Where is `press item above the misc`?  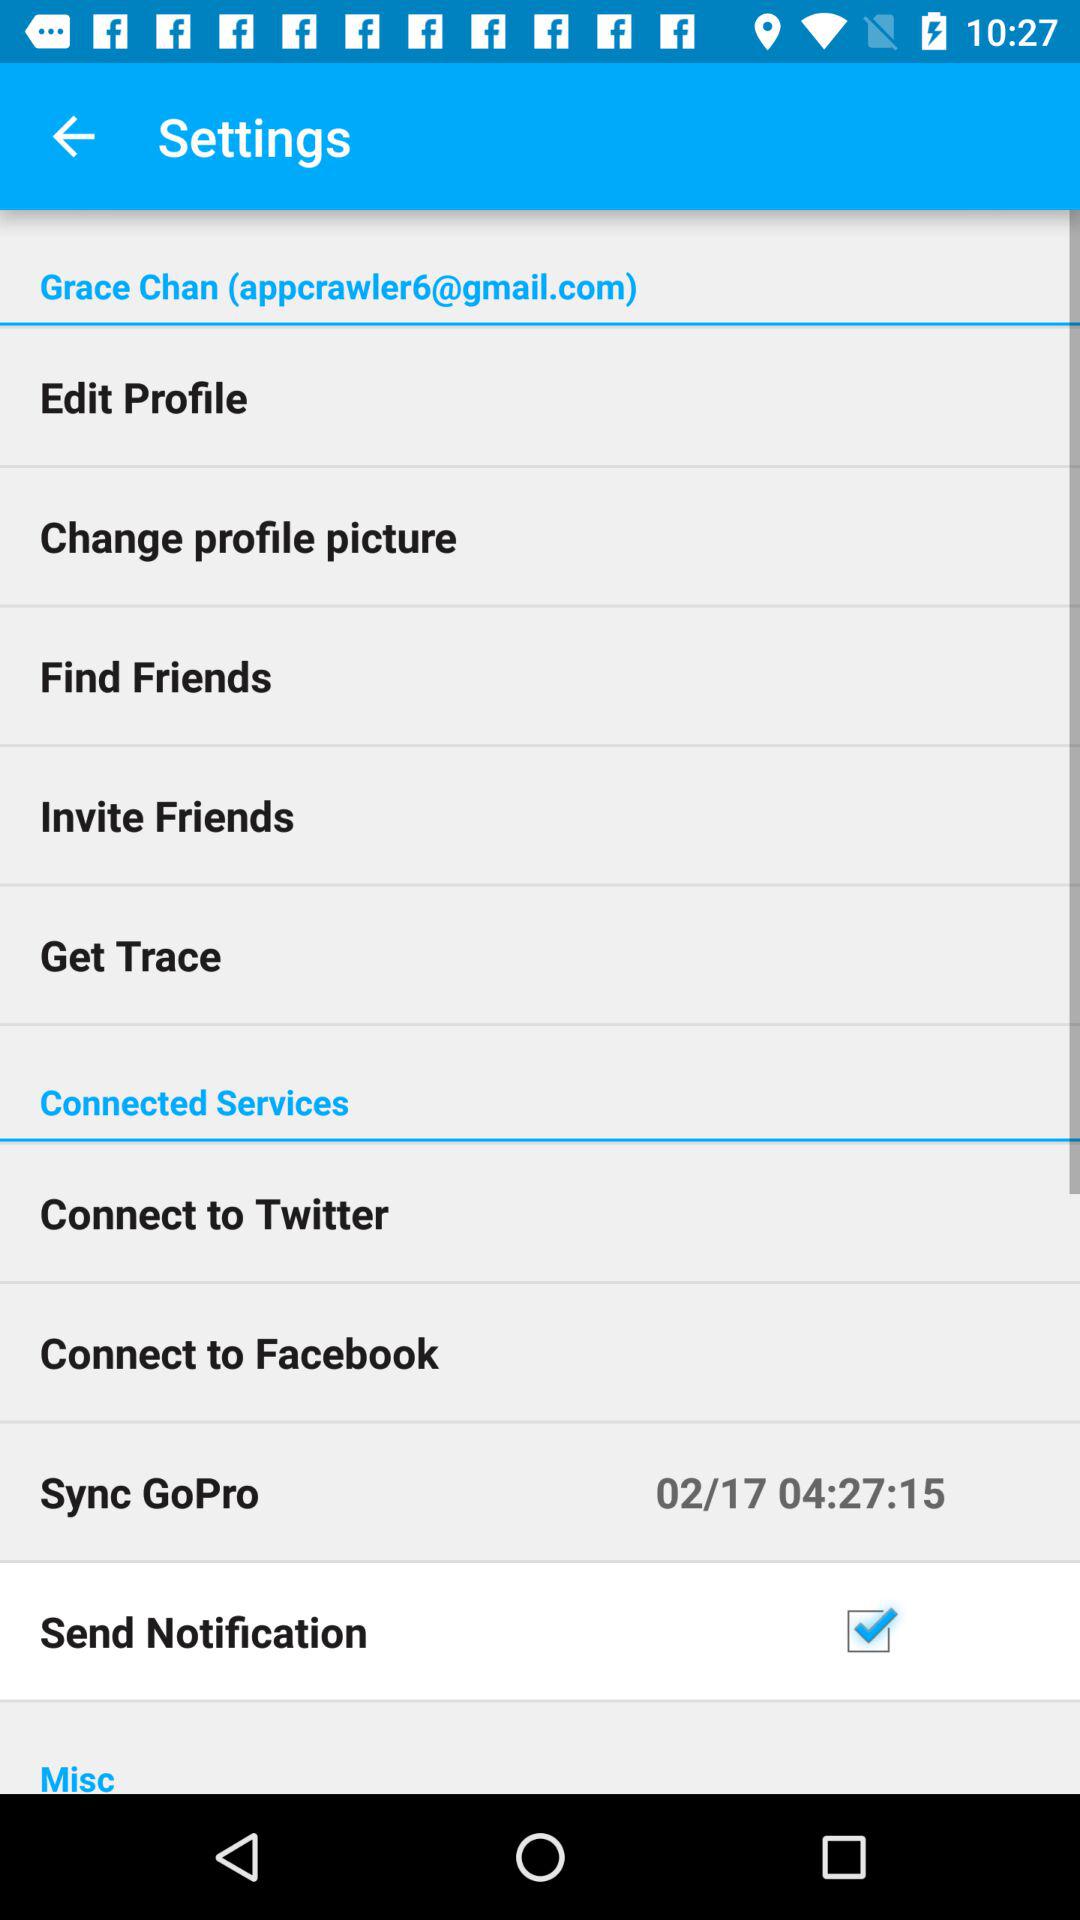
press item above the misc is located at coordinates (953, 1631).